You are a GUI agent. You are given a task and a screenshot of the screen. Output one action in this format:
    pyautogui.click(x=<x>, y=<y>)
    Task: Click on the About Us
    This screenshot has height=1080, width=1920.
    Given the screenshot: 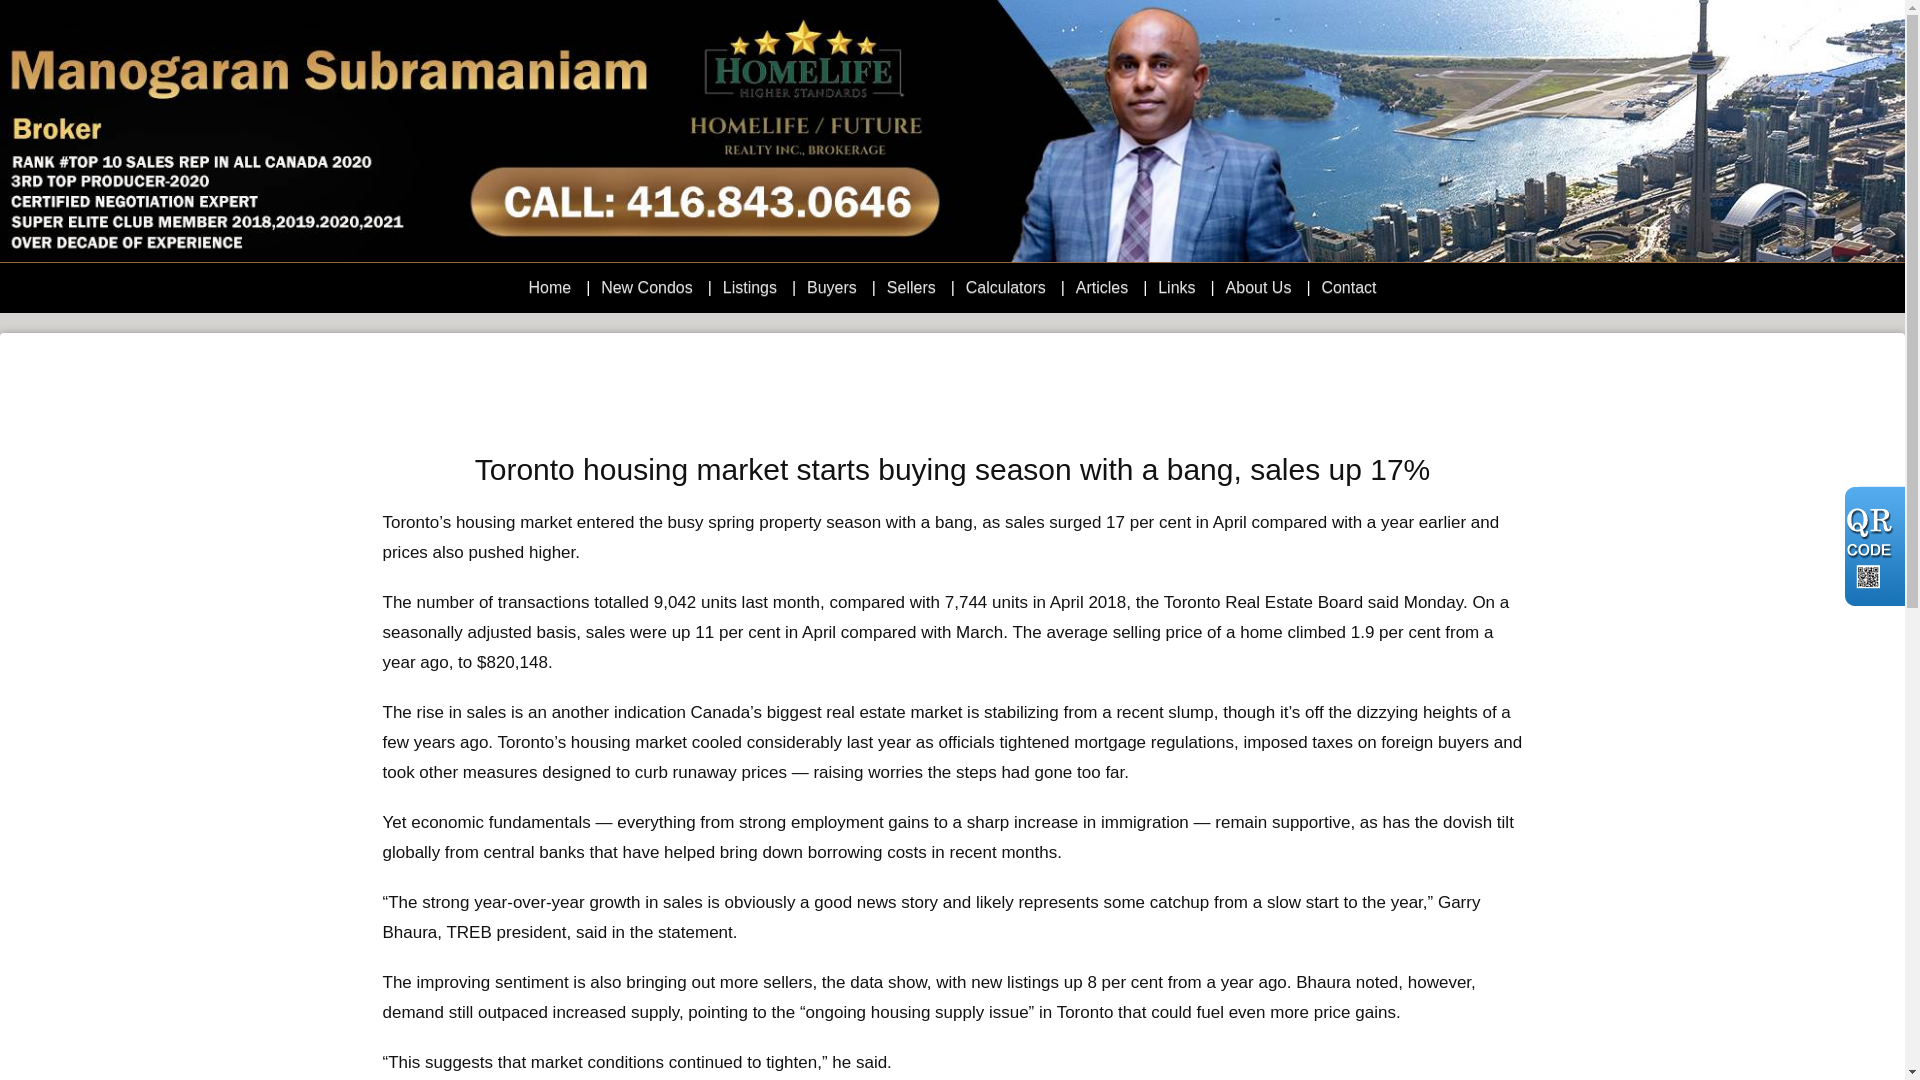 What is the action you would take?
    pyautogui.click(x=1259, y=288)
    